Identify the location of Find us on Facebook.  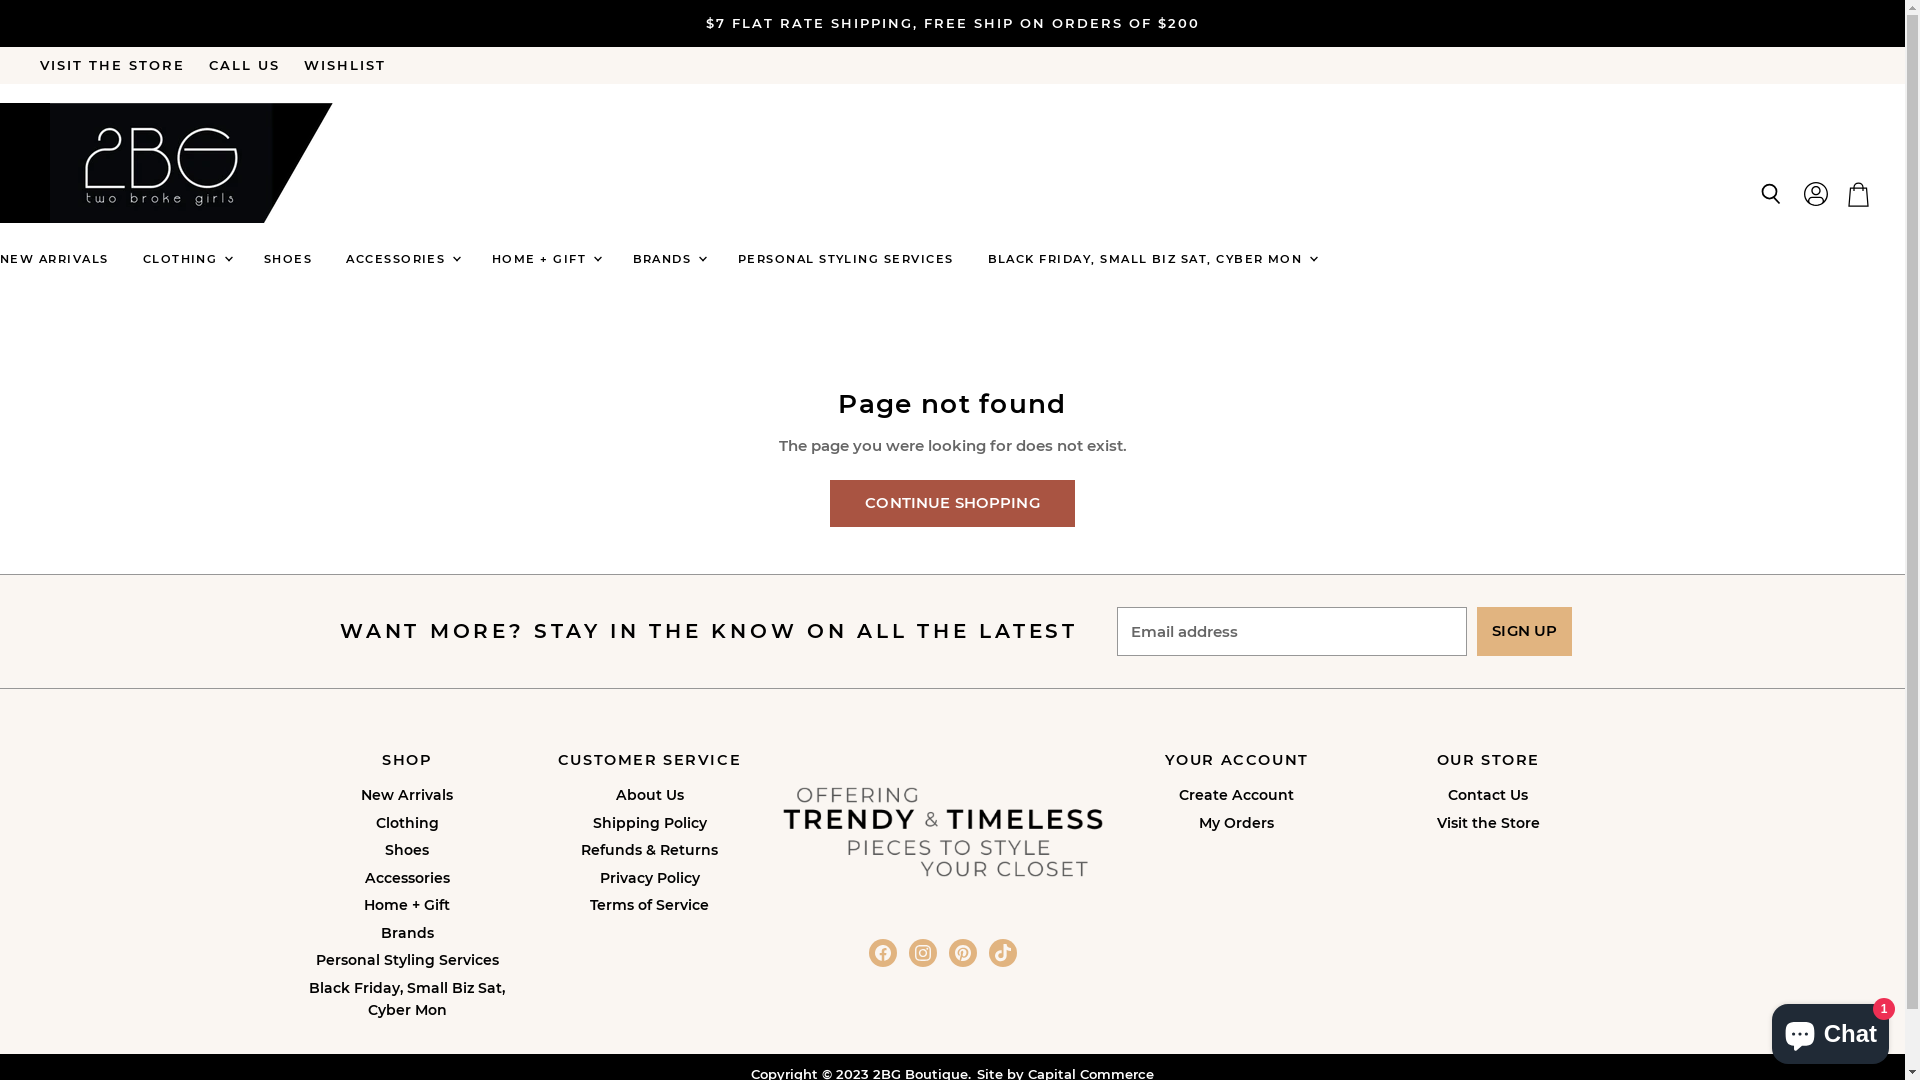
(883, 953).